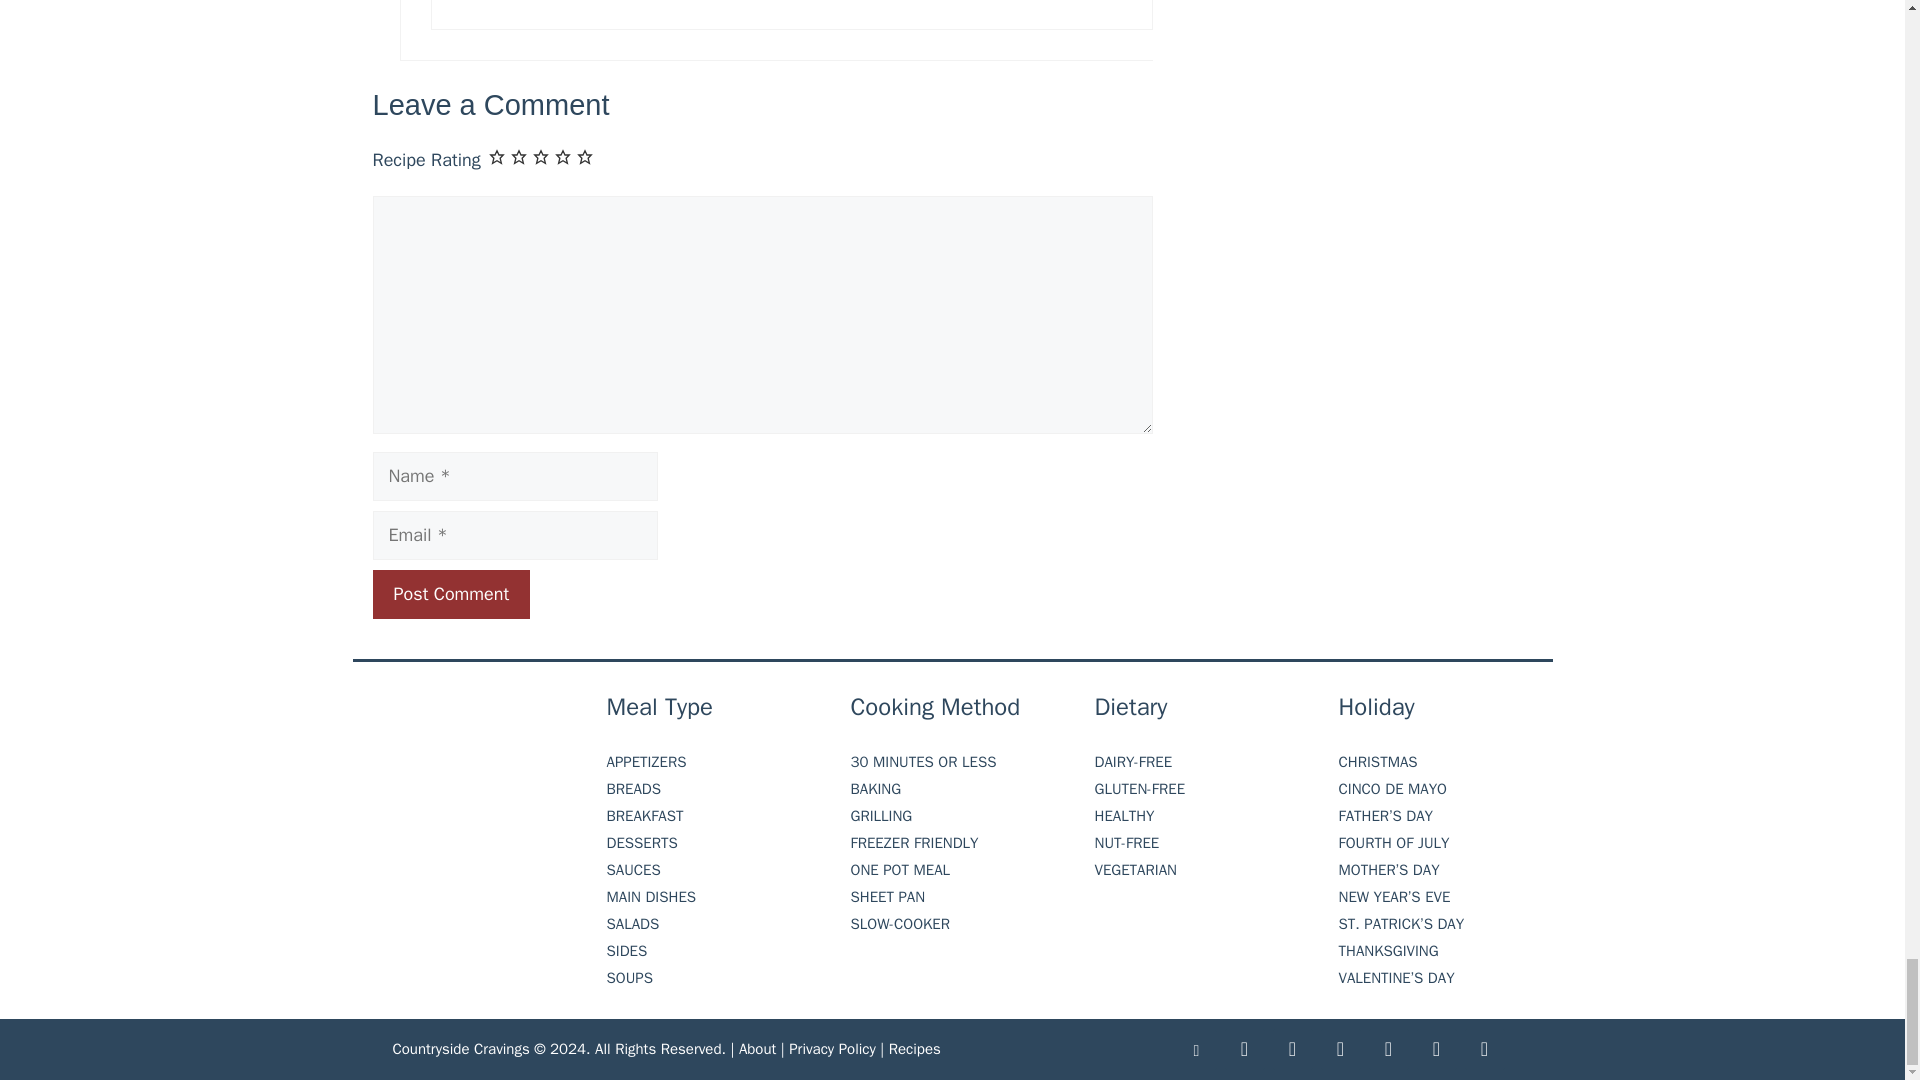 This screenshot has width=1920, height=1080. What do you see at coordinates (450, 594) in the screenshot?
I see `Post Comment` at bounding box center [450, 594].